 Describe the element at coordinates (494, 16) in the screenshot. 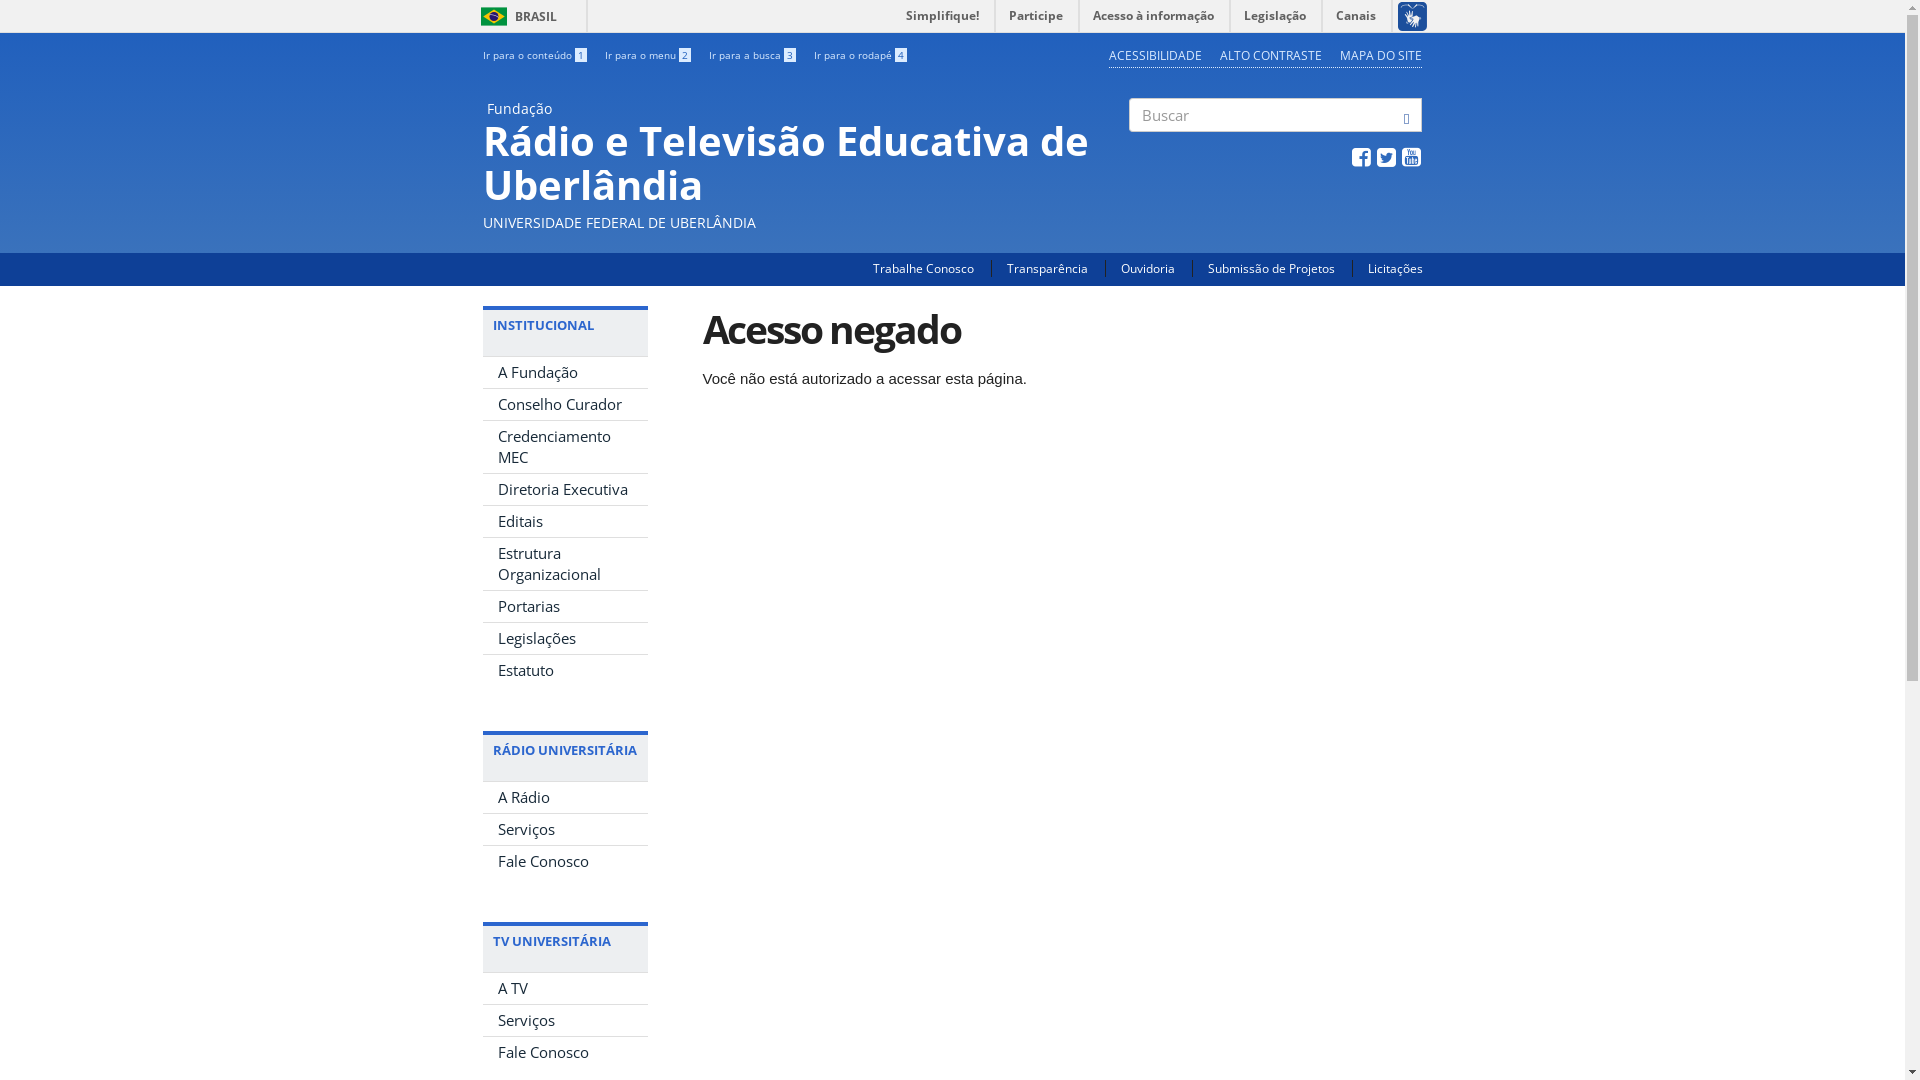

I see `BRASIL` at that location.